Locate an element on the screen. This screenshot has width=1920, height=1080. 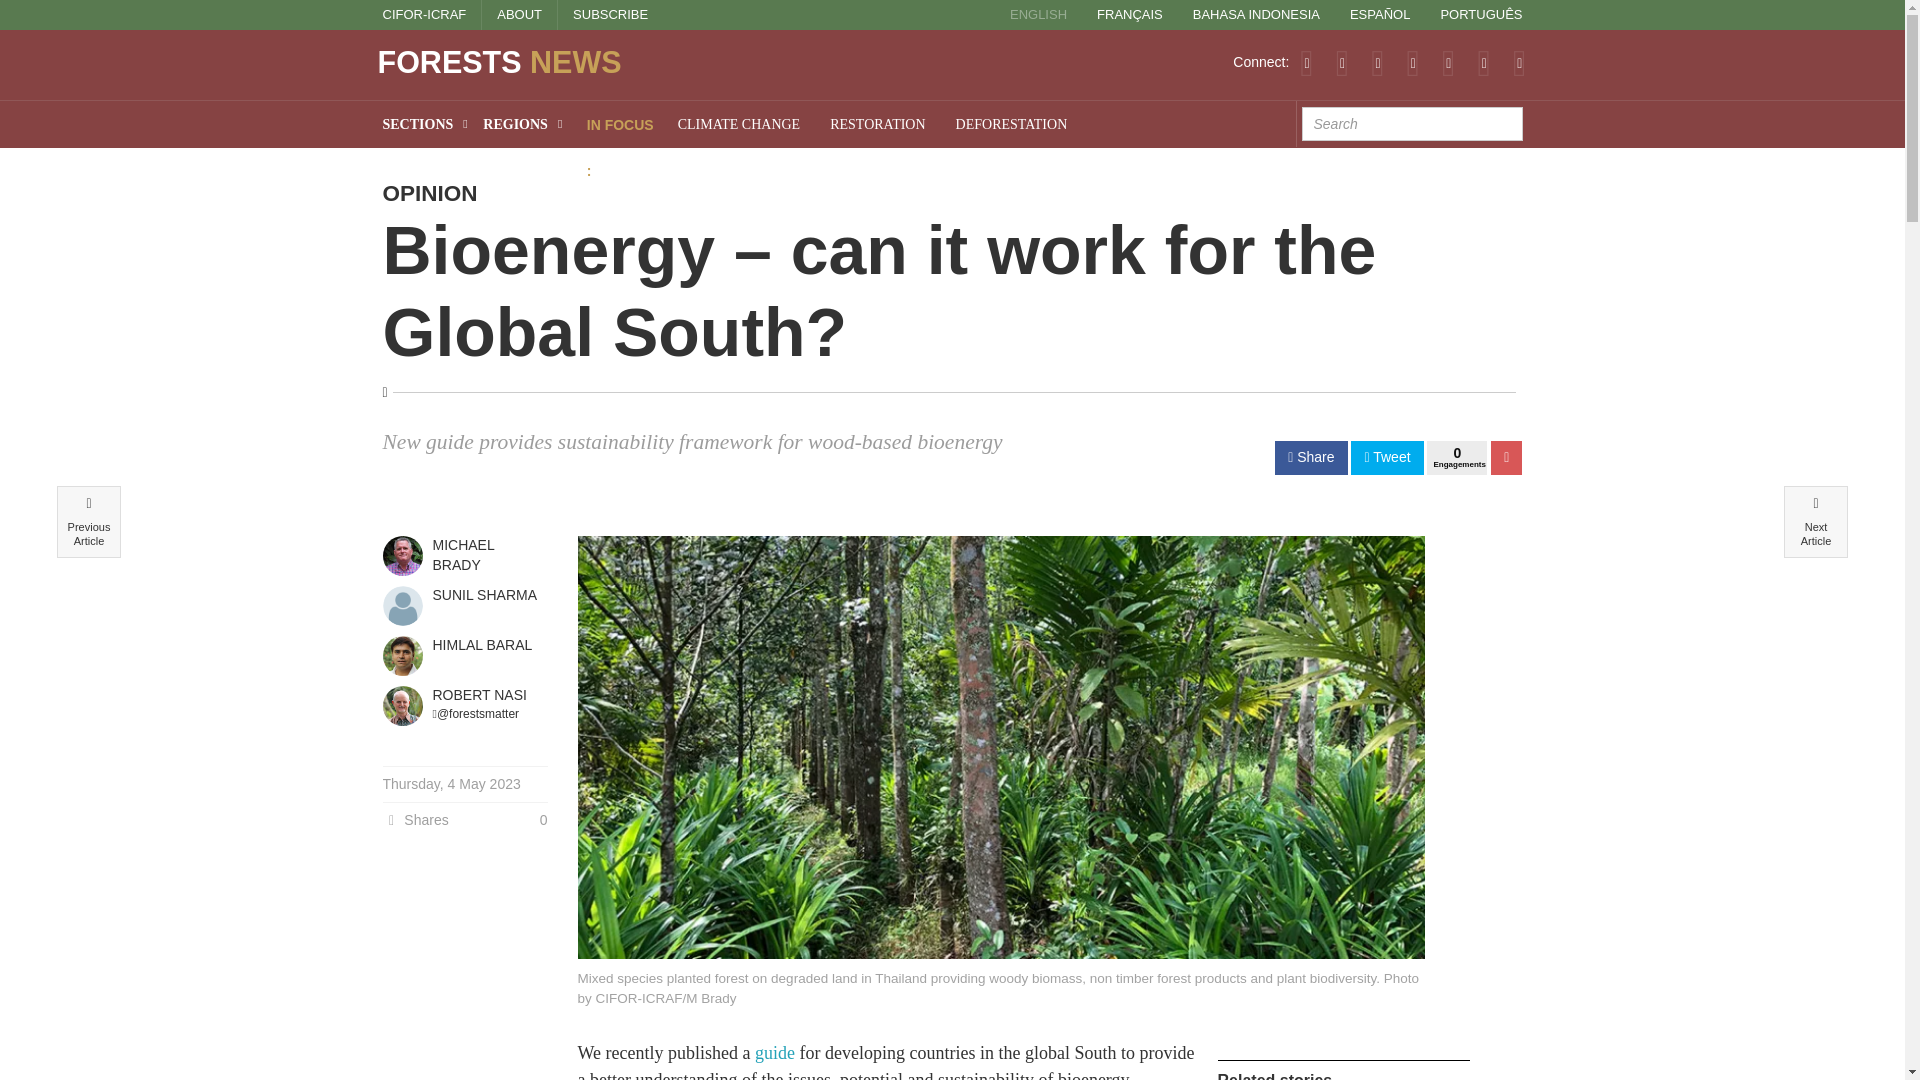
Instagram is located at coordinates (1484, 62).